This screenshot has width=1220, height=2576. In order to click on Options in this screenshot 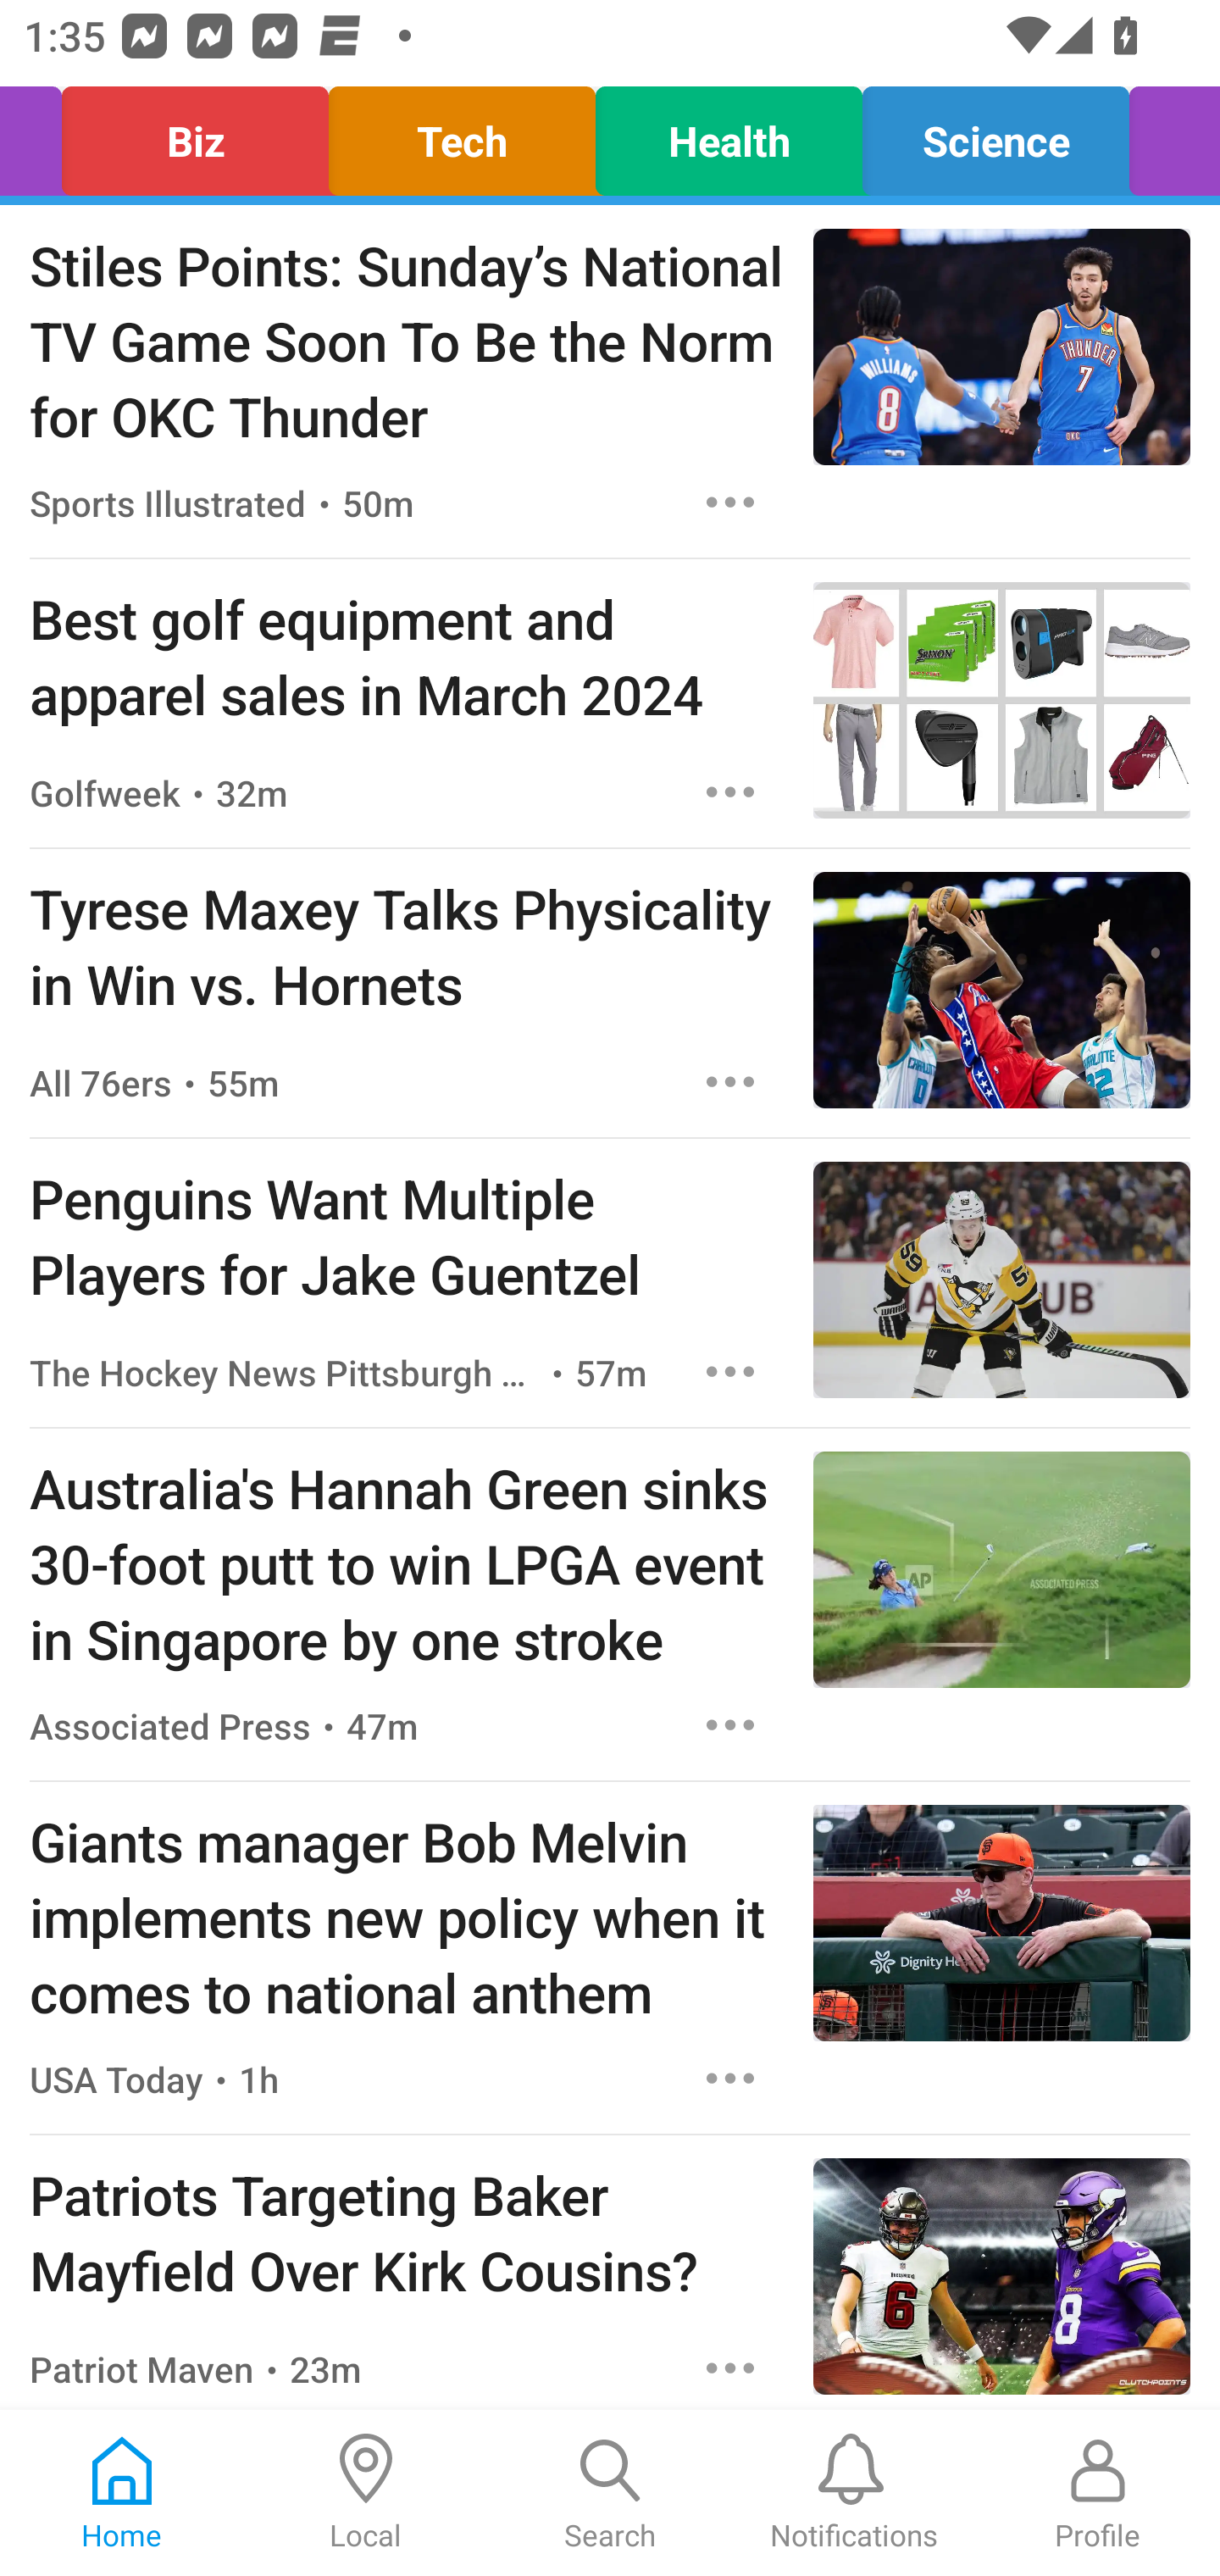, I will do `click(730, 2368)`.